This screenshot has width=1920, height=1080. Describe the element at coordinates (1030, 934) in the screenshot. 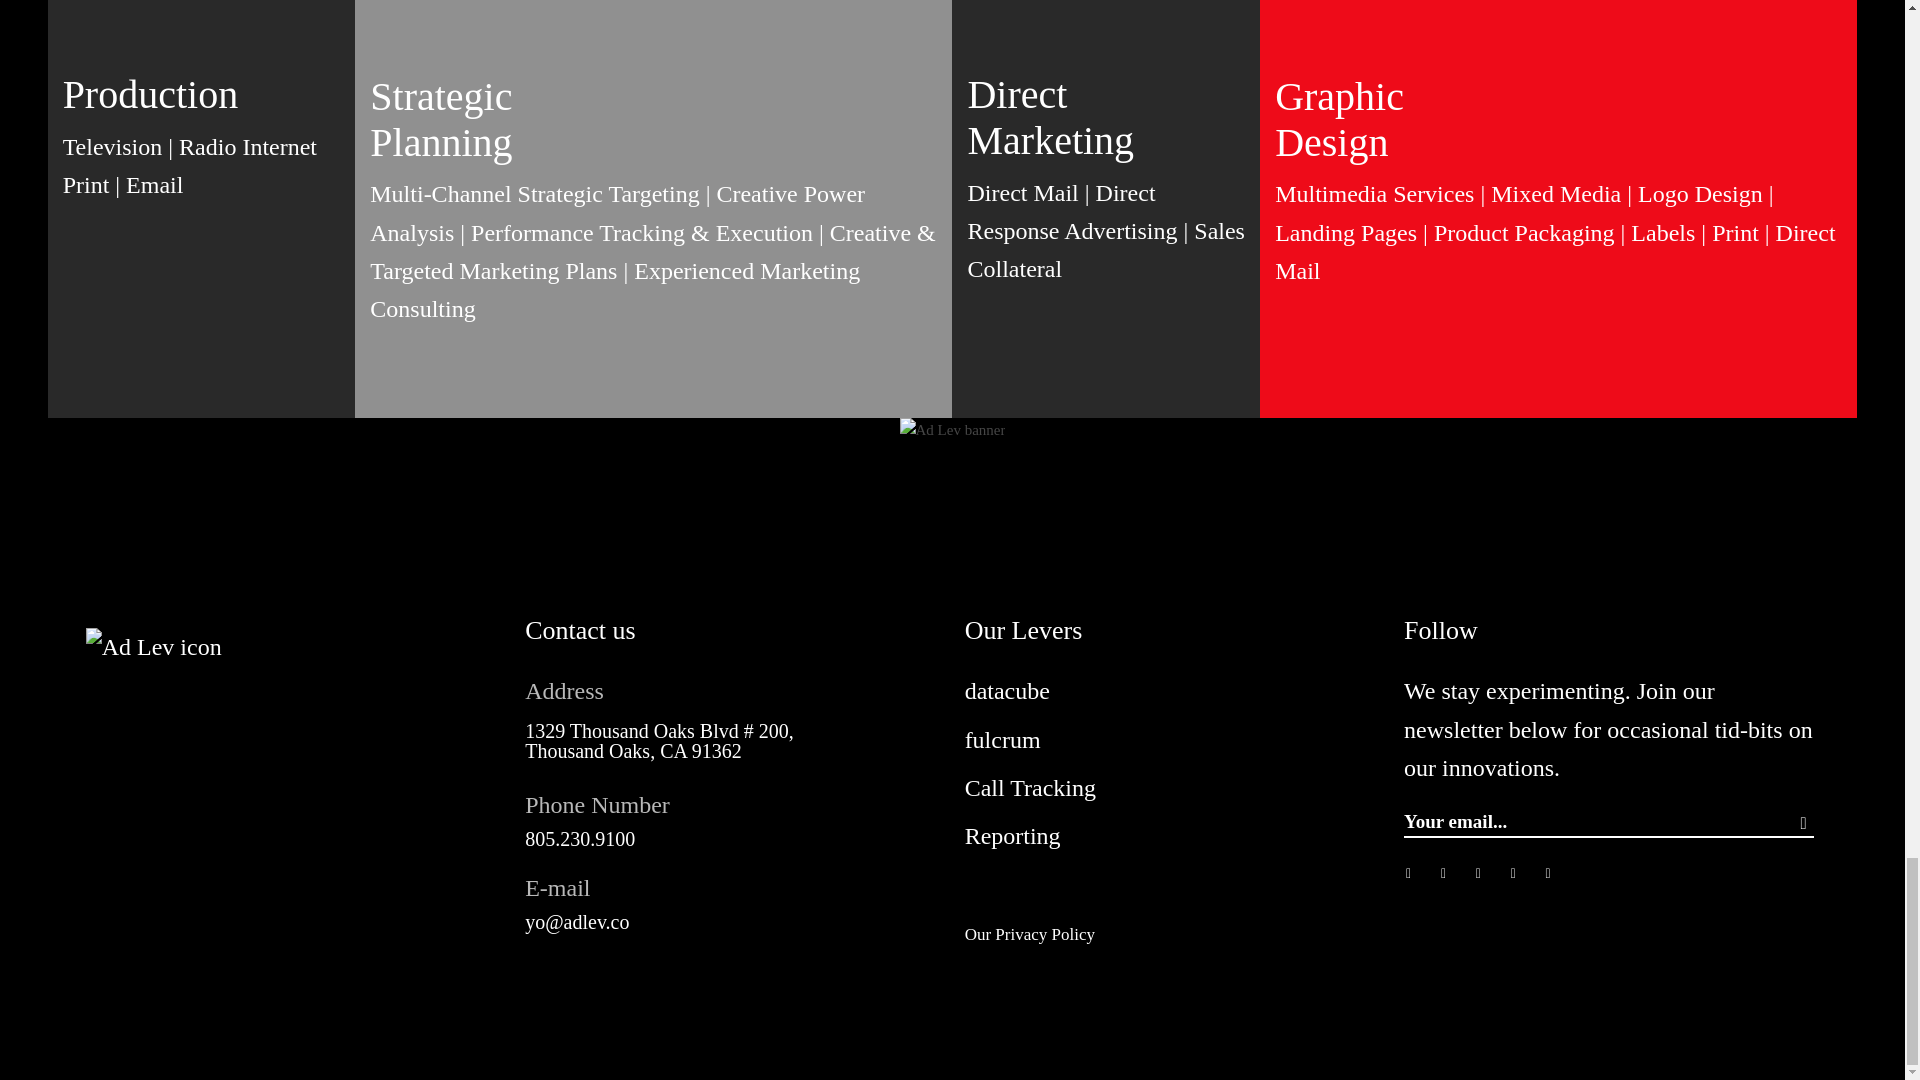

I see `Our Privacy Policy` at that location.